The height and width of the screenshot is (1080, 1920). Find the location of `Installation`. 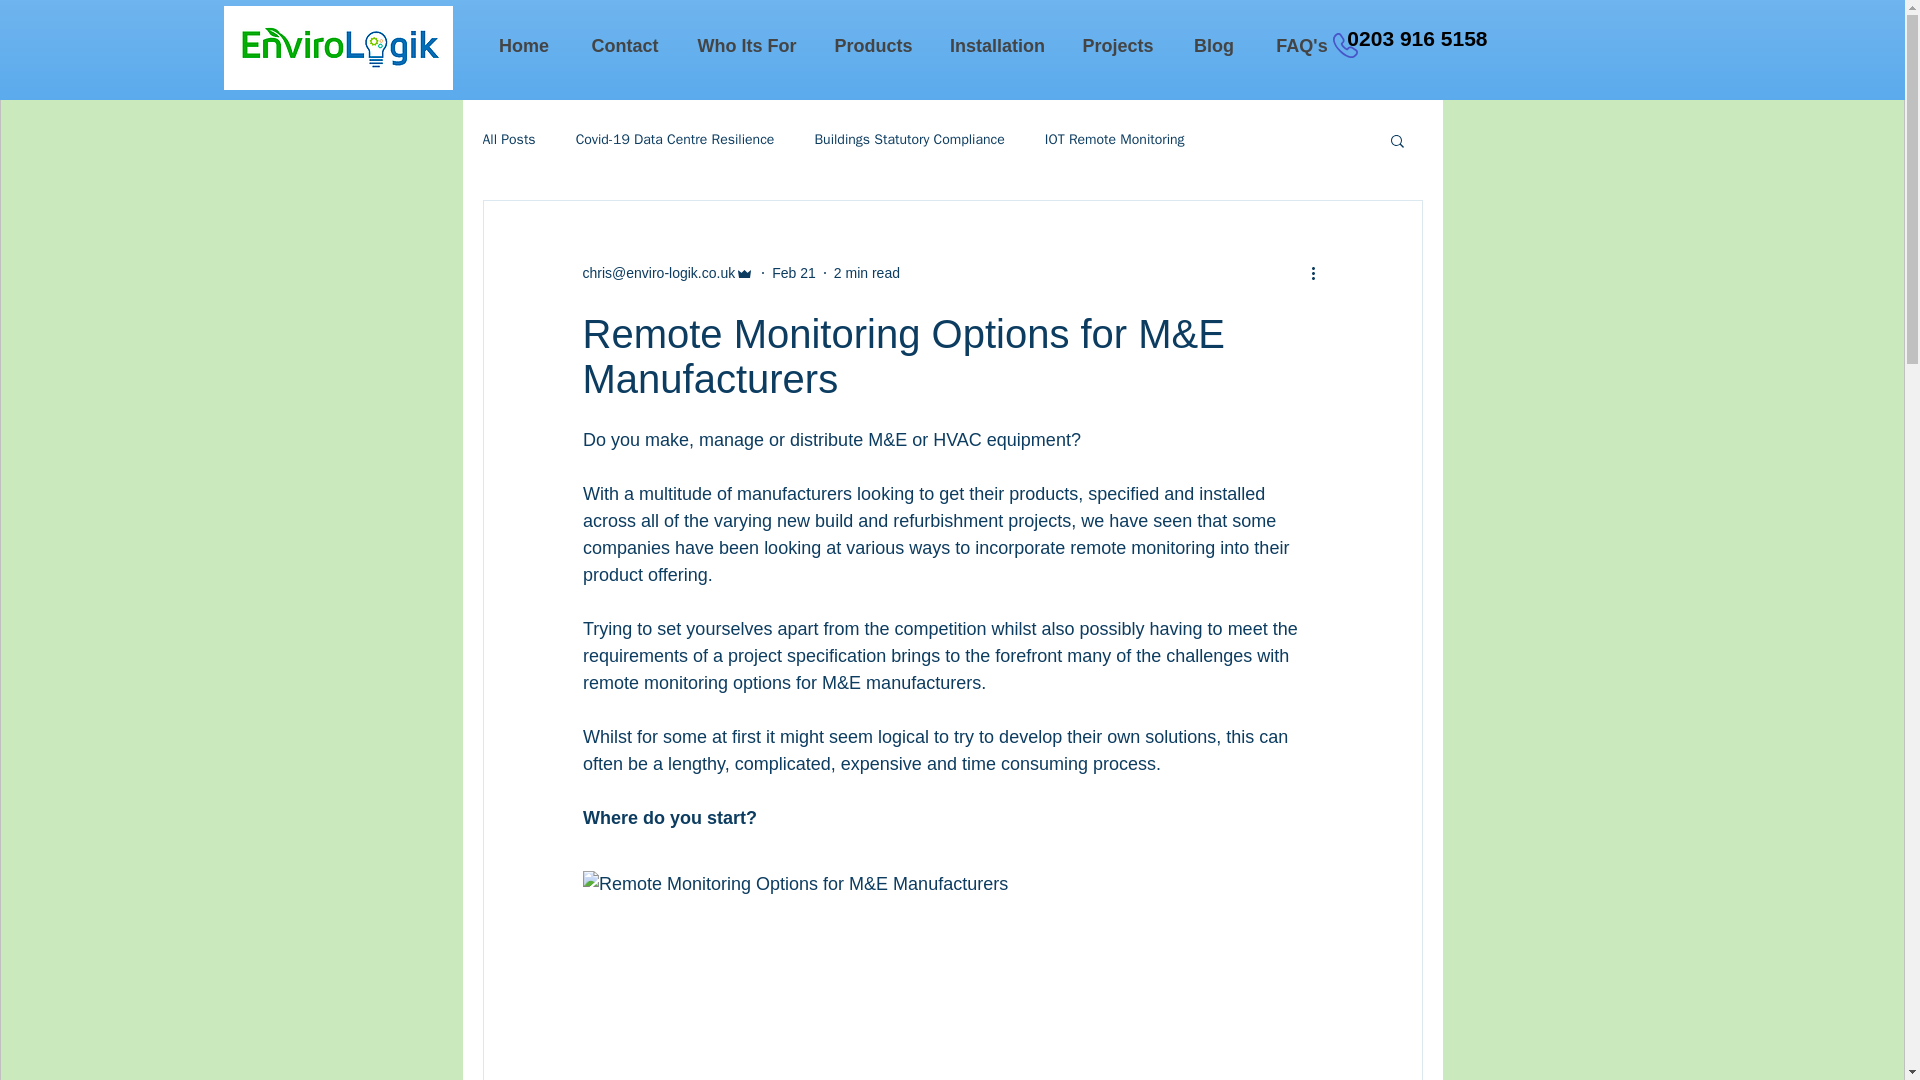

Installation is located at coordinates (997, 46).